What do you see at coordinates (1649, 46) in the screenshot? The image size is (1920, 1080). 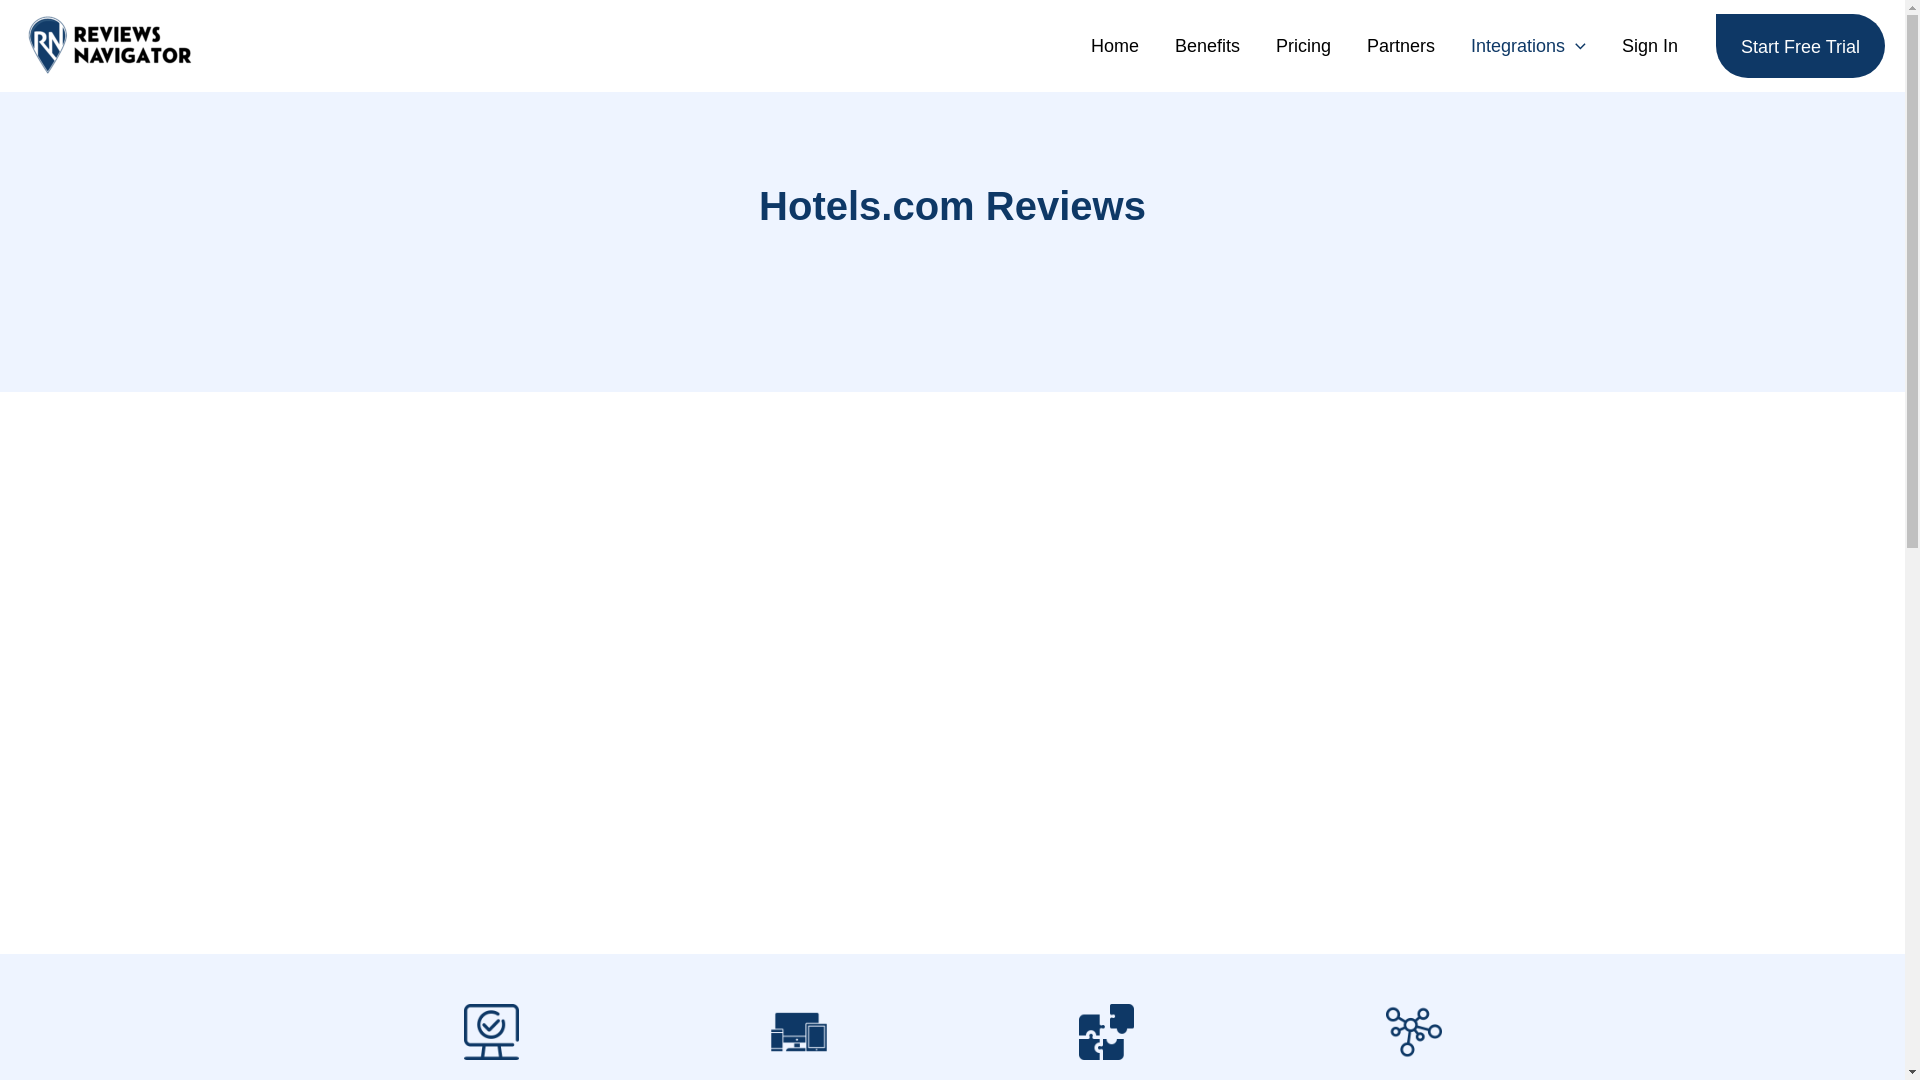 I see `Sign In` at bounding box center [1649, 46].